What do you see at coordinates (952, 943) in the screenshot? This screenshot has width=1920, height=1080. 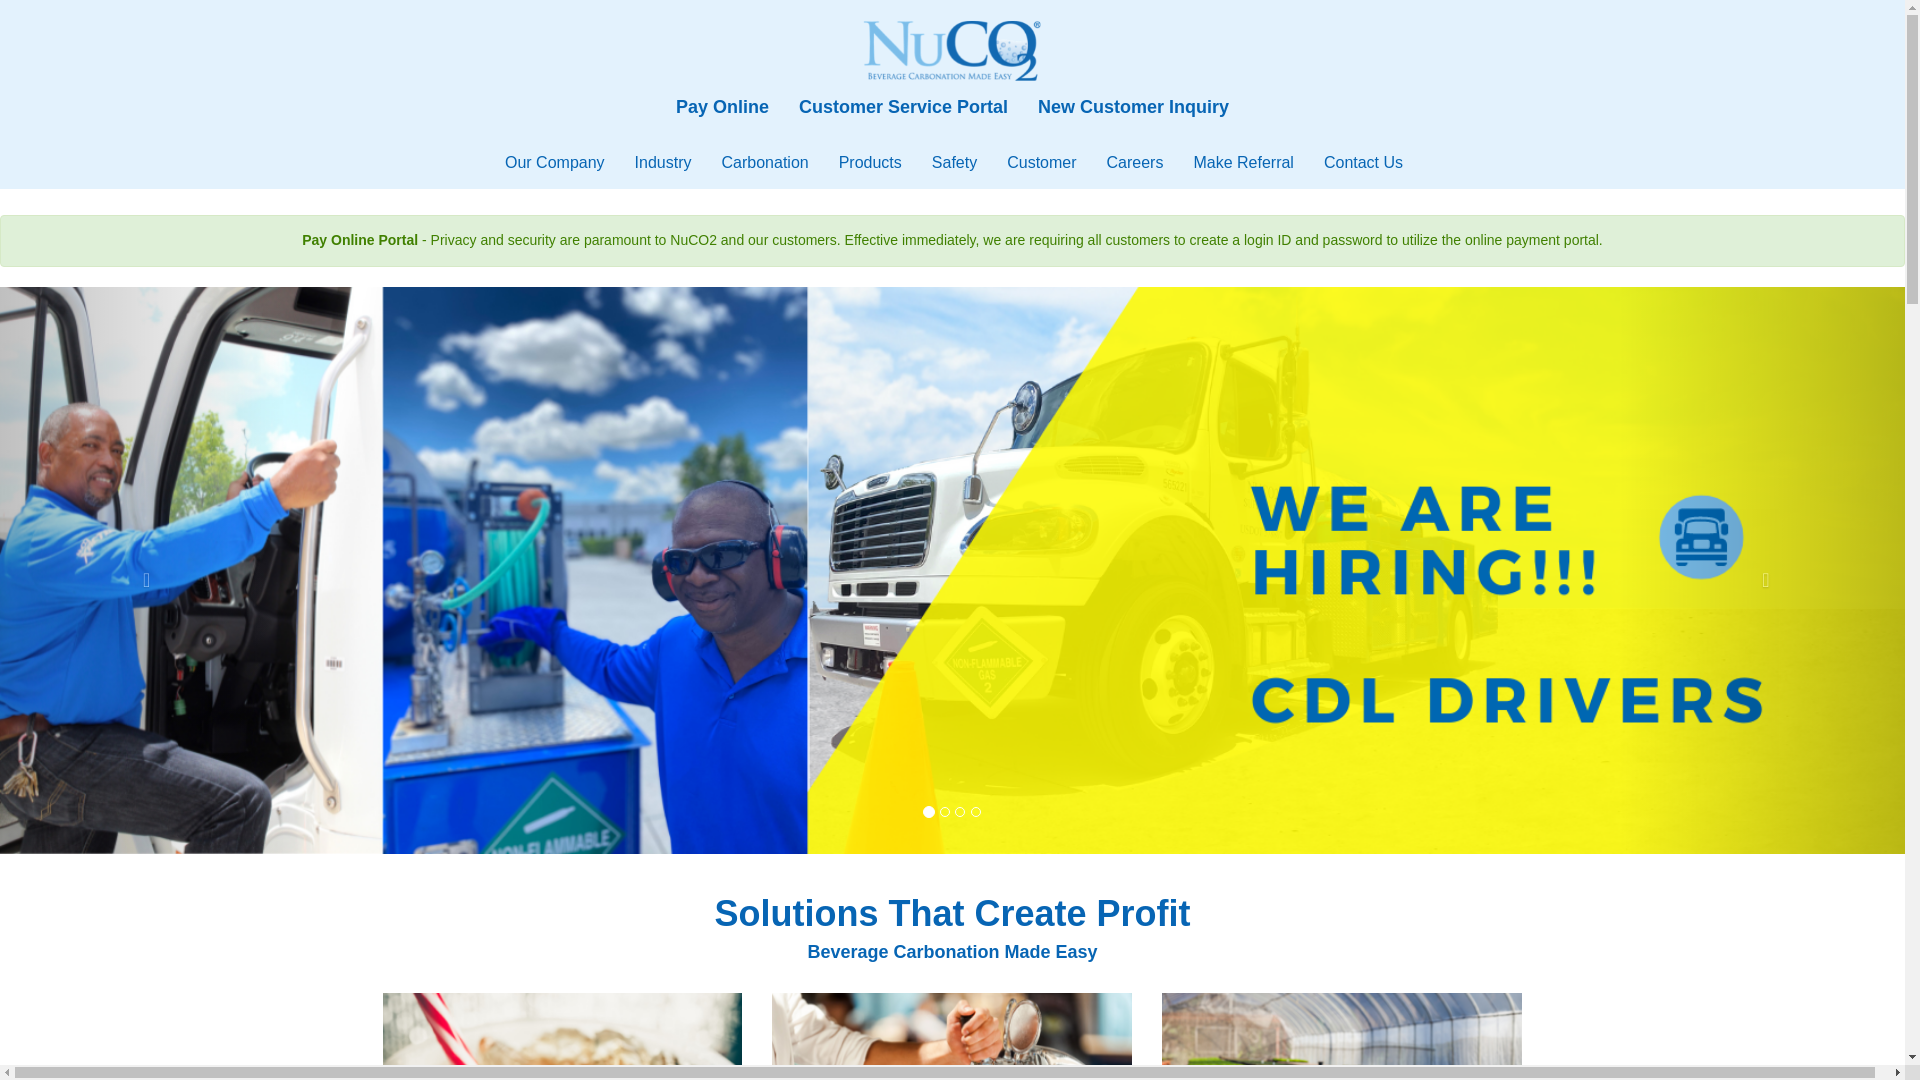 I see `SolutionCreateProfit` at bounding box center [952, 943].